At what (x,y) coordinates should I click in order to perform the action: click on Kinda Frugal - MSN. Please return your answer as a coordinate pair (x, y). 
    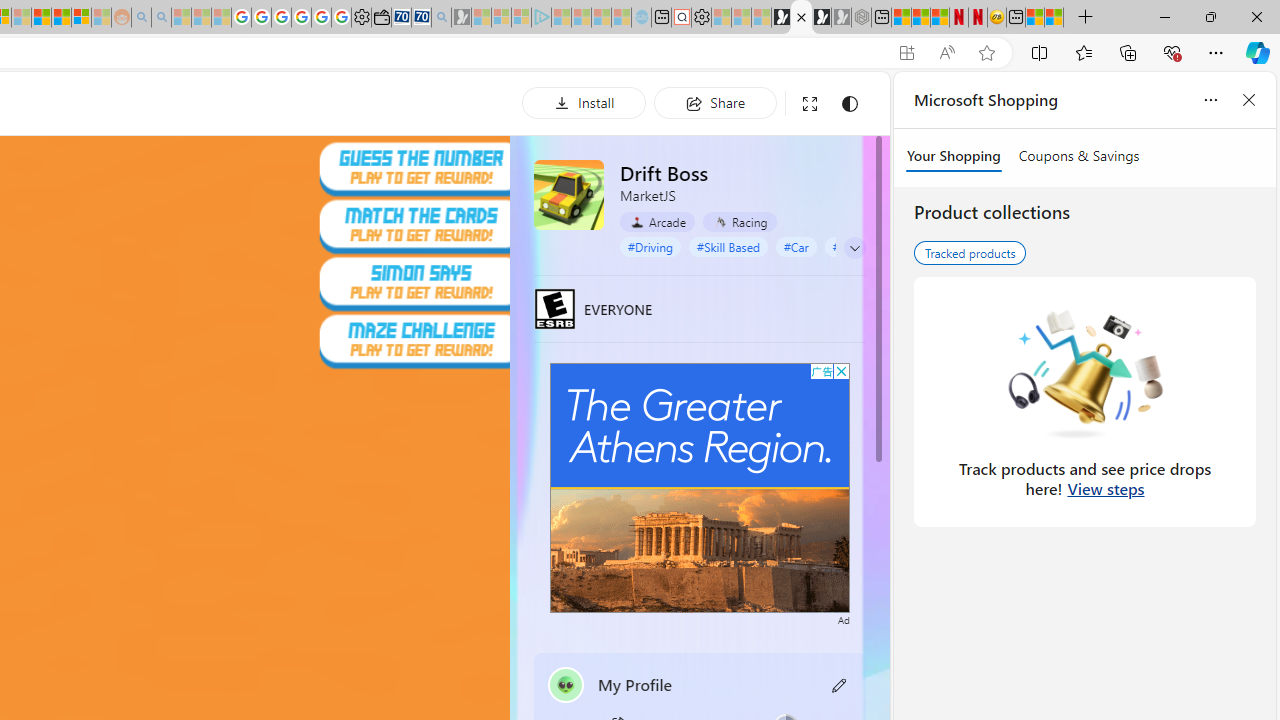
    Looking at the image, I should click on (61, 18).